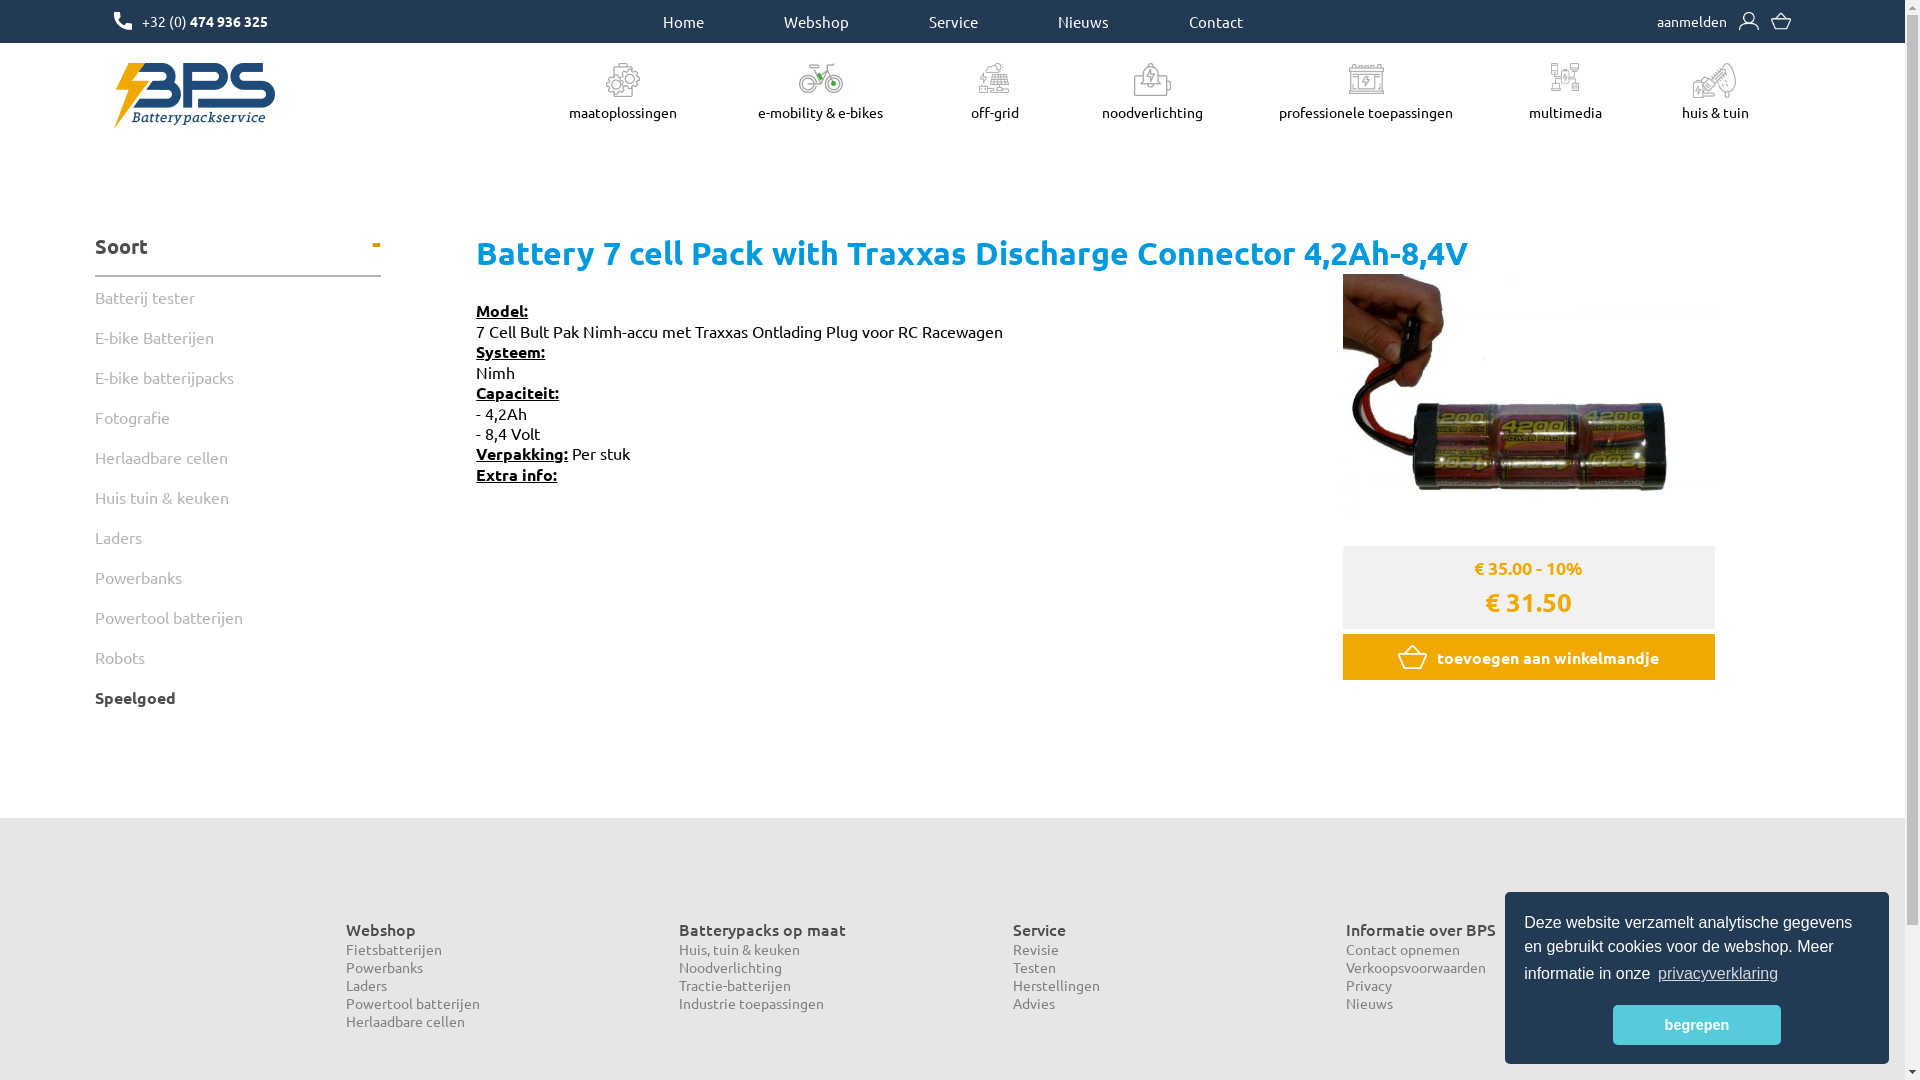  What do you see at coordinates (238, 577) in the screenshot?
I see `Powerbanks` at bounding box center [238, 577].